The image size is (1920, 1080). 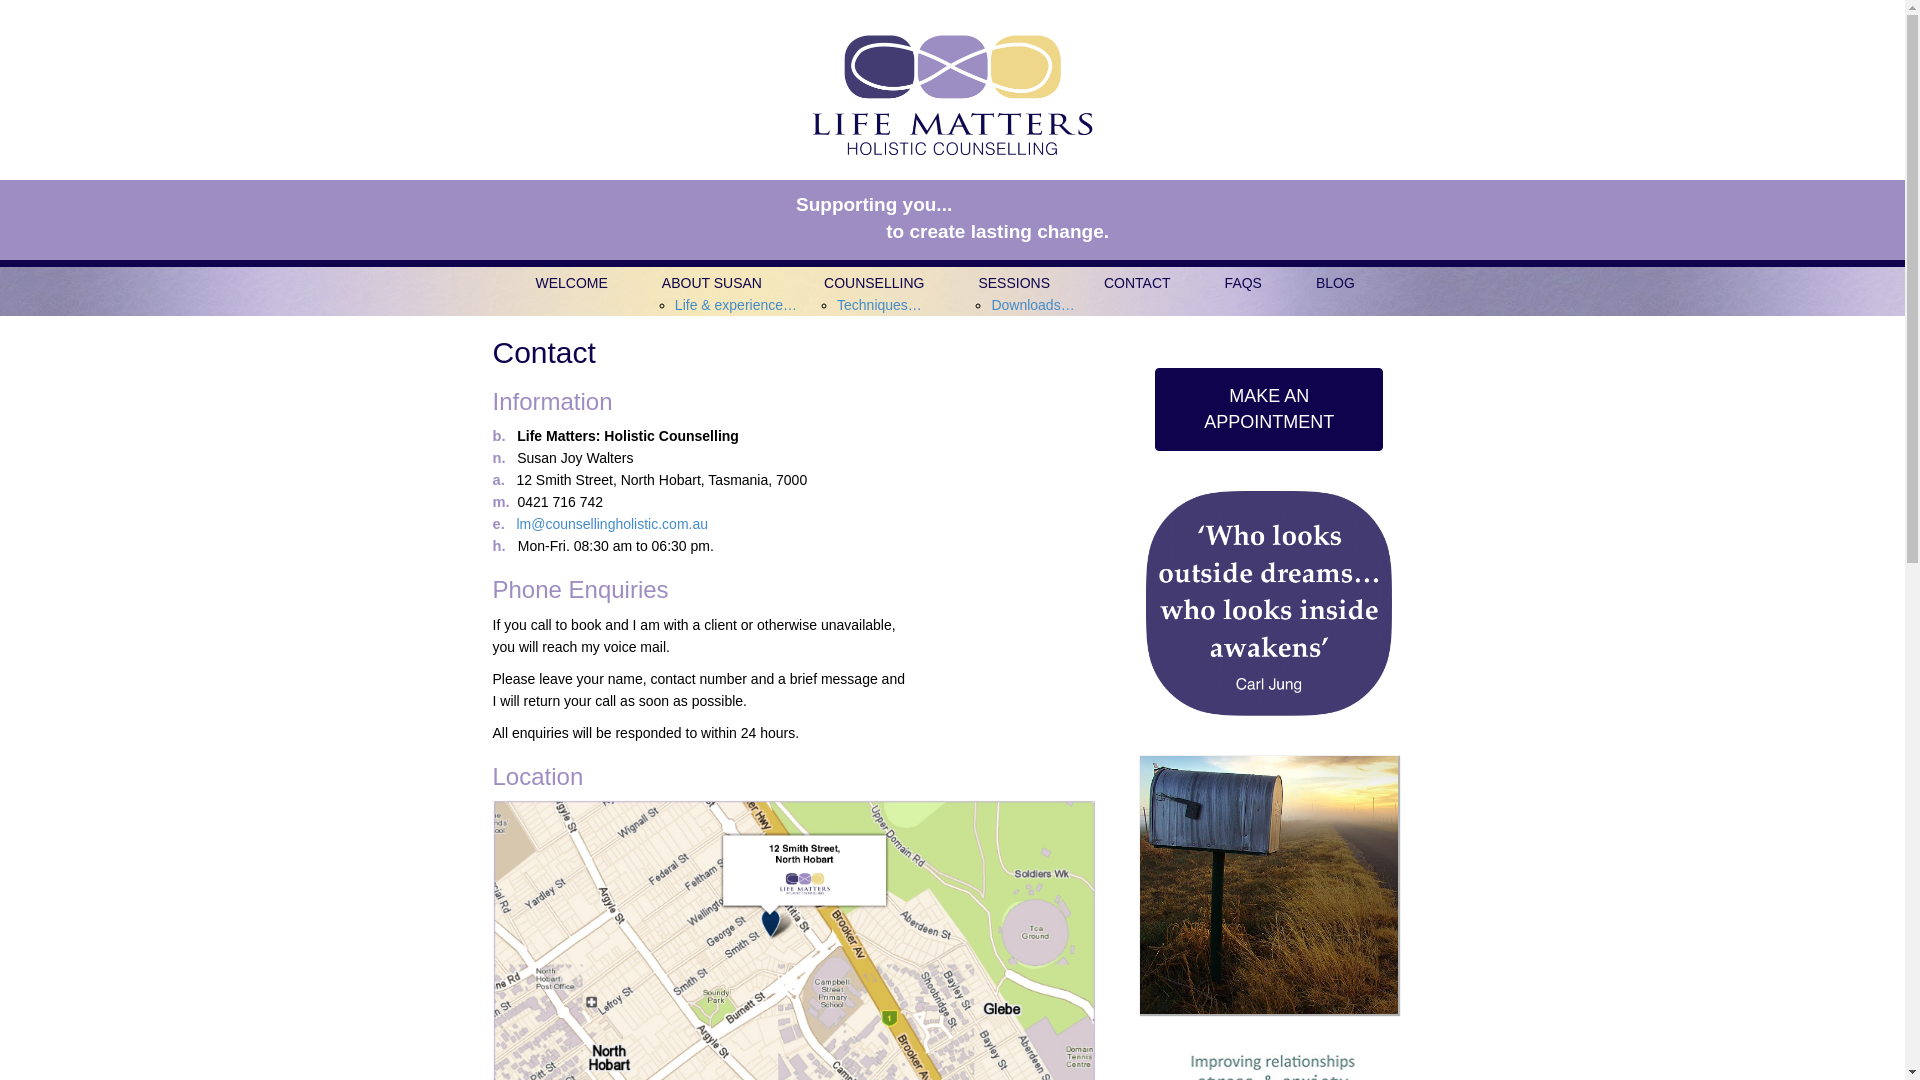 I want to click on COUNSELLING, so click(x=874, y=284).